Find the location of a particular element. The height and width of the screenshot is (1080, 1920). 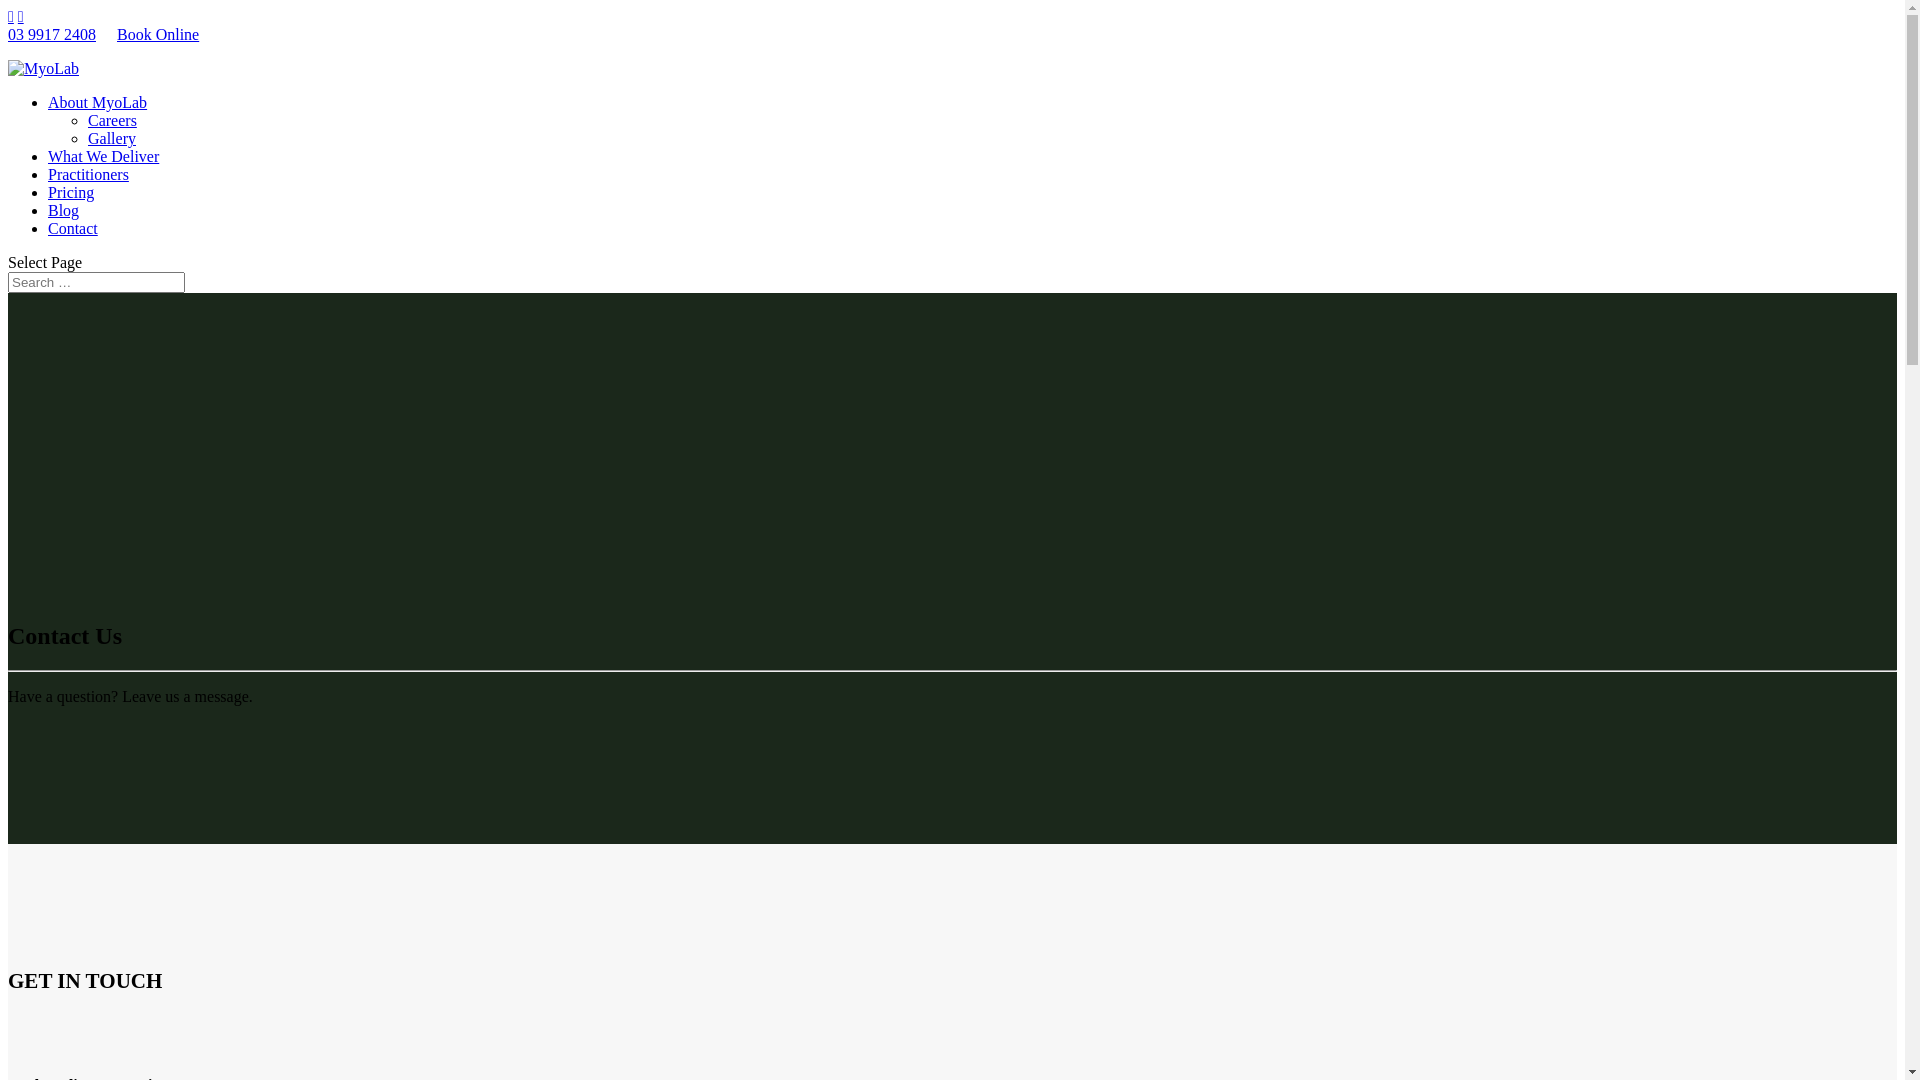

Search for: is located at coordinates (96, 282).